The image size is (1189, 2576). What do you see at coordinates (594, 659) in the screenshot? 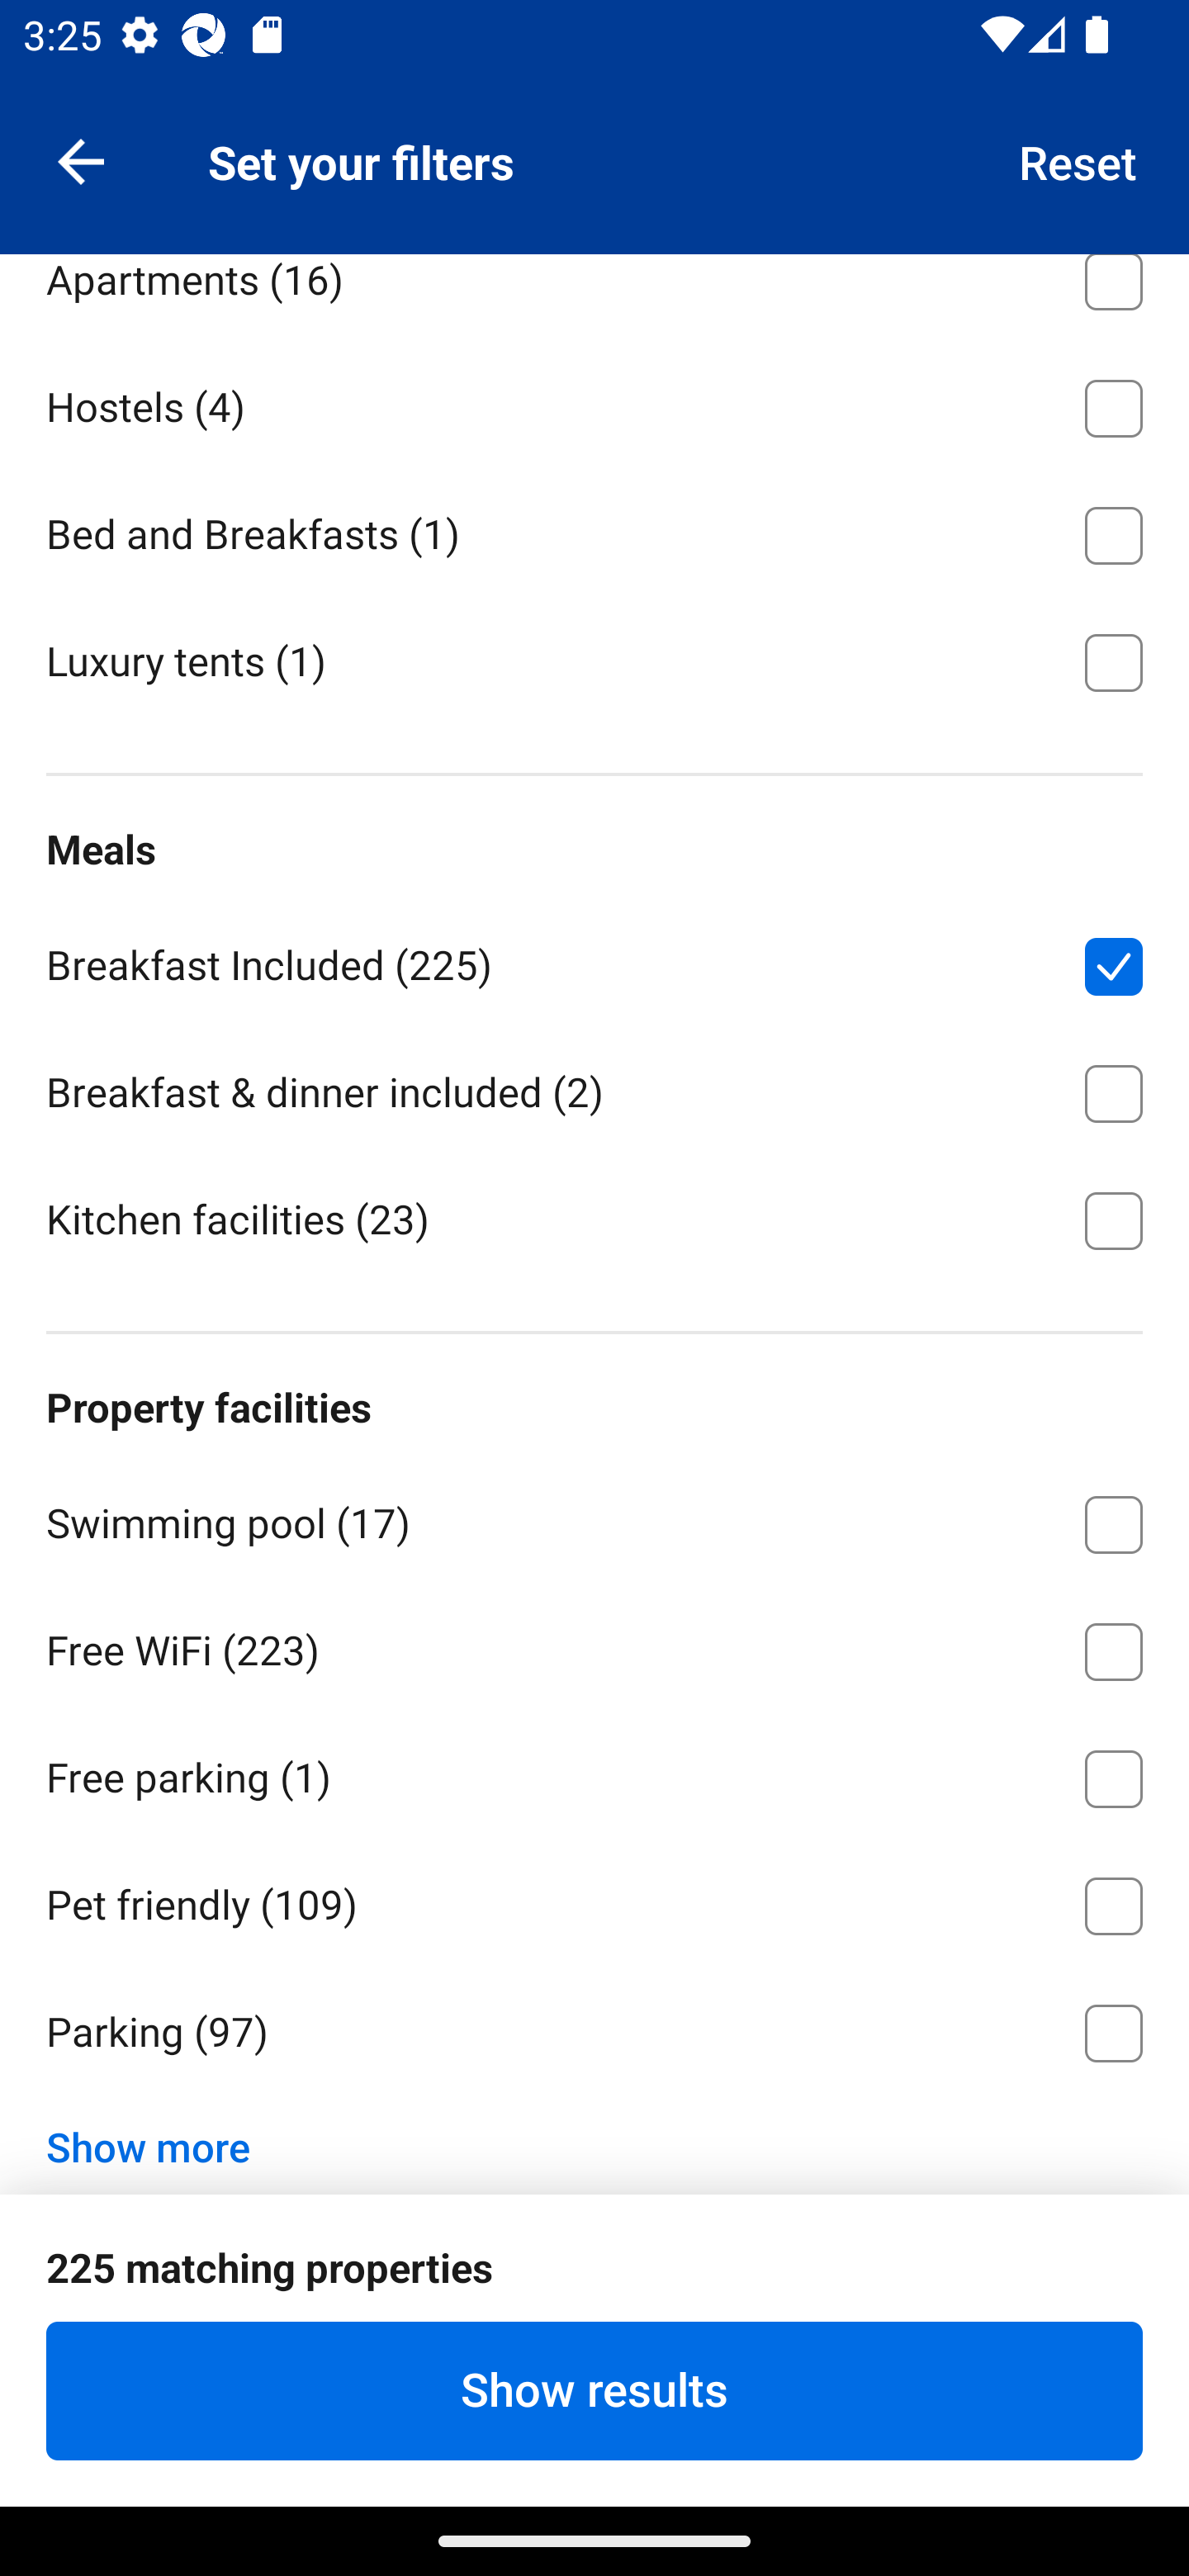
I see `Luxury tents ⁦(1)` at bounding box center [594, 659].